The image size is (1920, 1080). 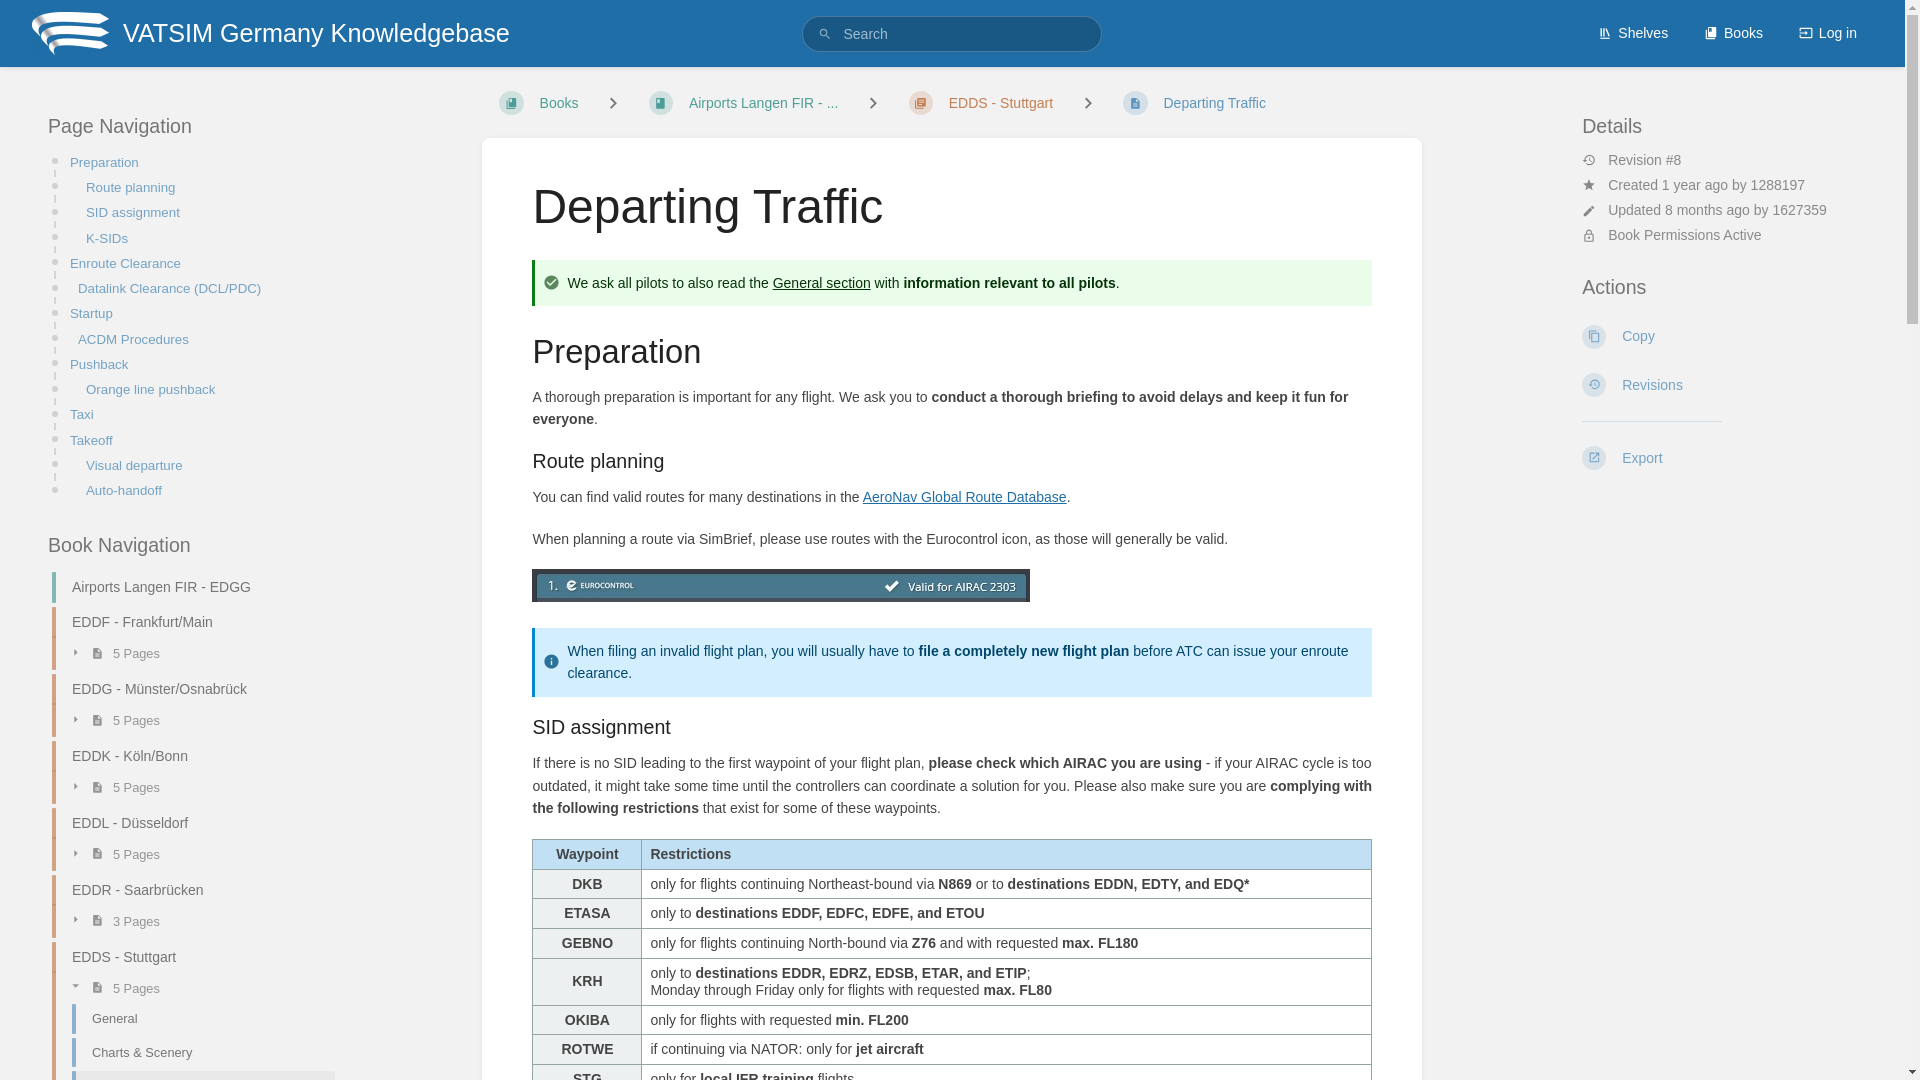 What do you see at coordinates (204, 212) in the screenshot?
I see `SID assignment` at bounding box center [204, 212].